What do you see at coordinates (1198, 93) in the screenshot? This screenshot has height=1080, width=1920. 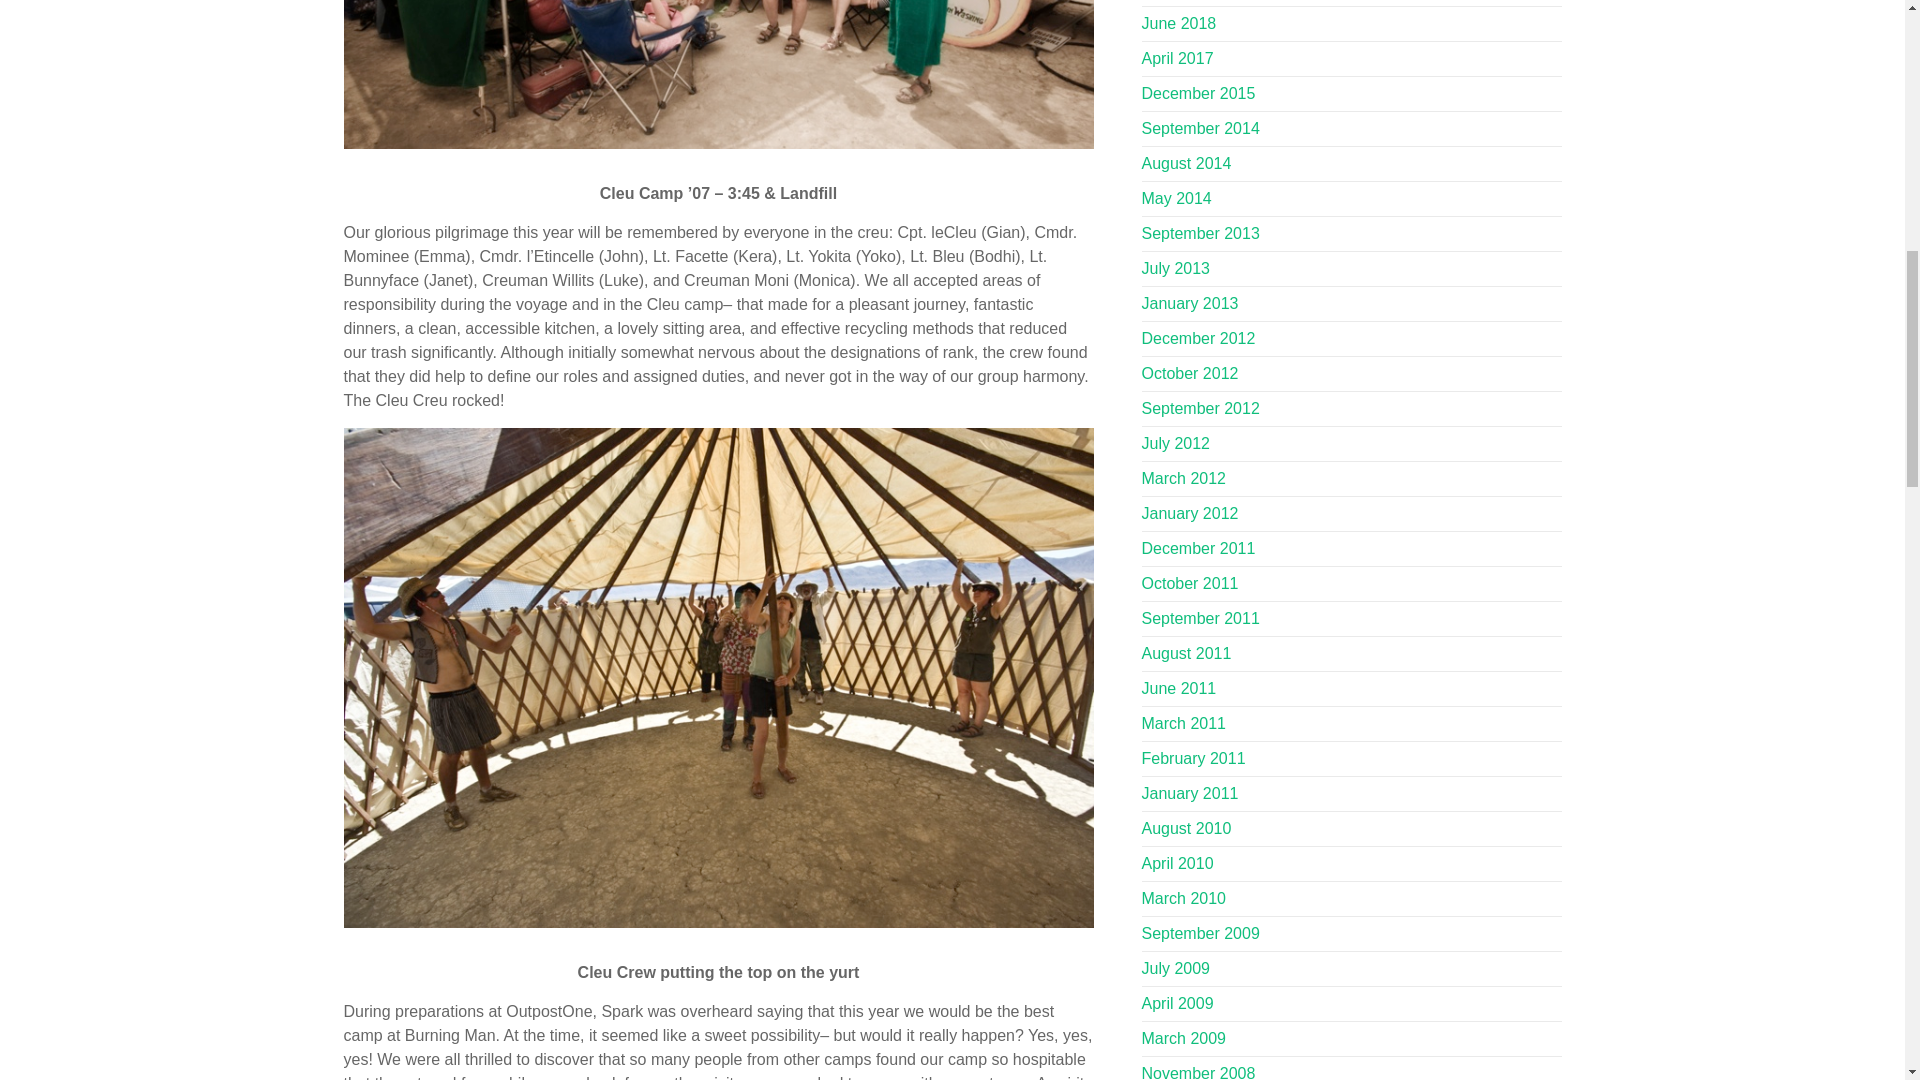 I see `December 2015` at bounding box center [1198, 93].